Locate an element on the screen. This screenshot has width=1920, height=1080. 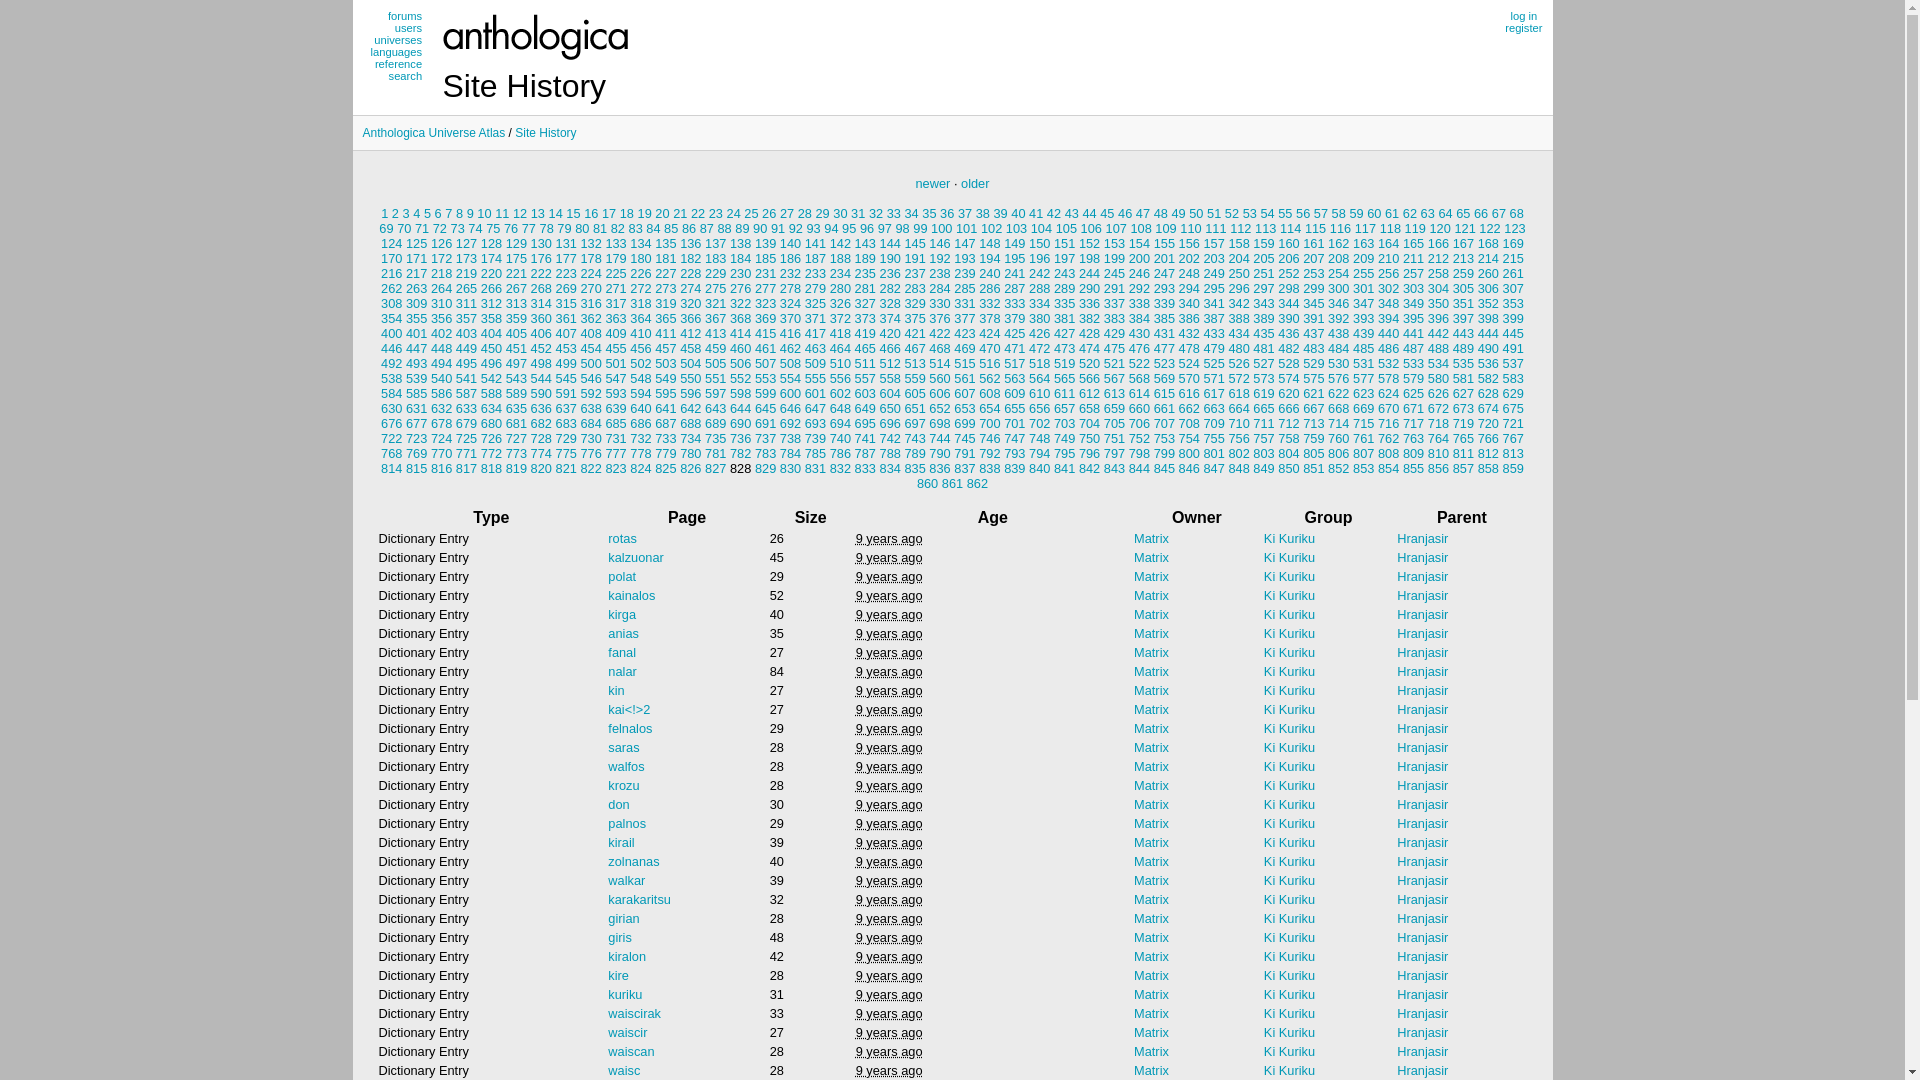
134 is located at coordinates (640, 244).